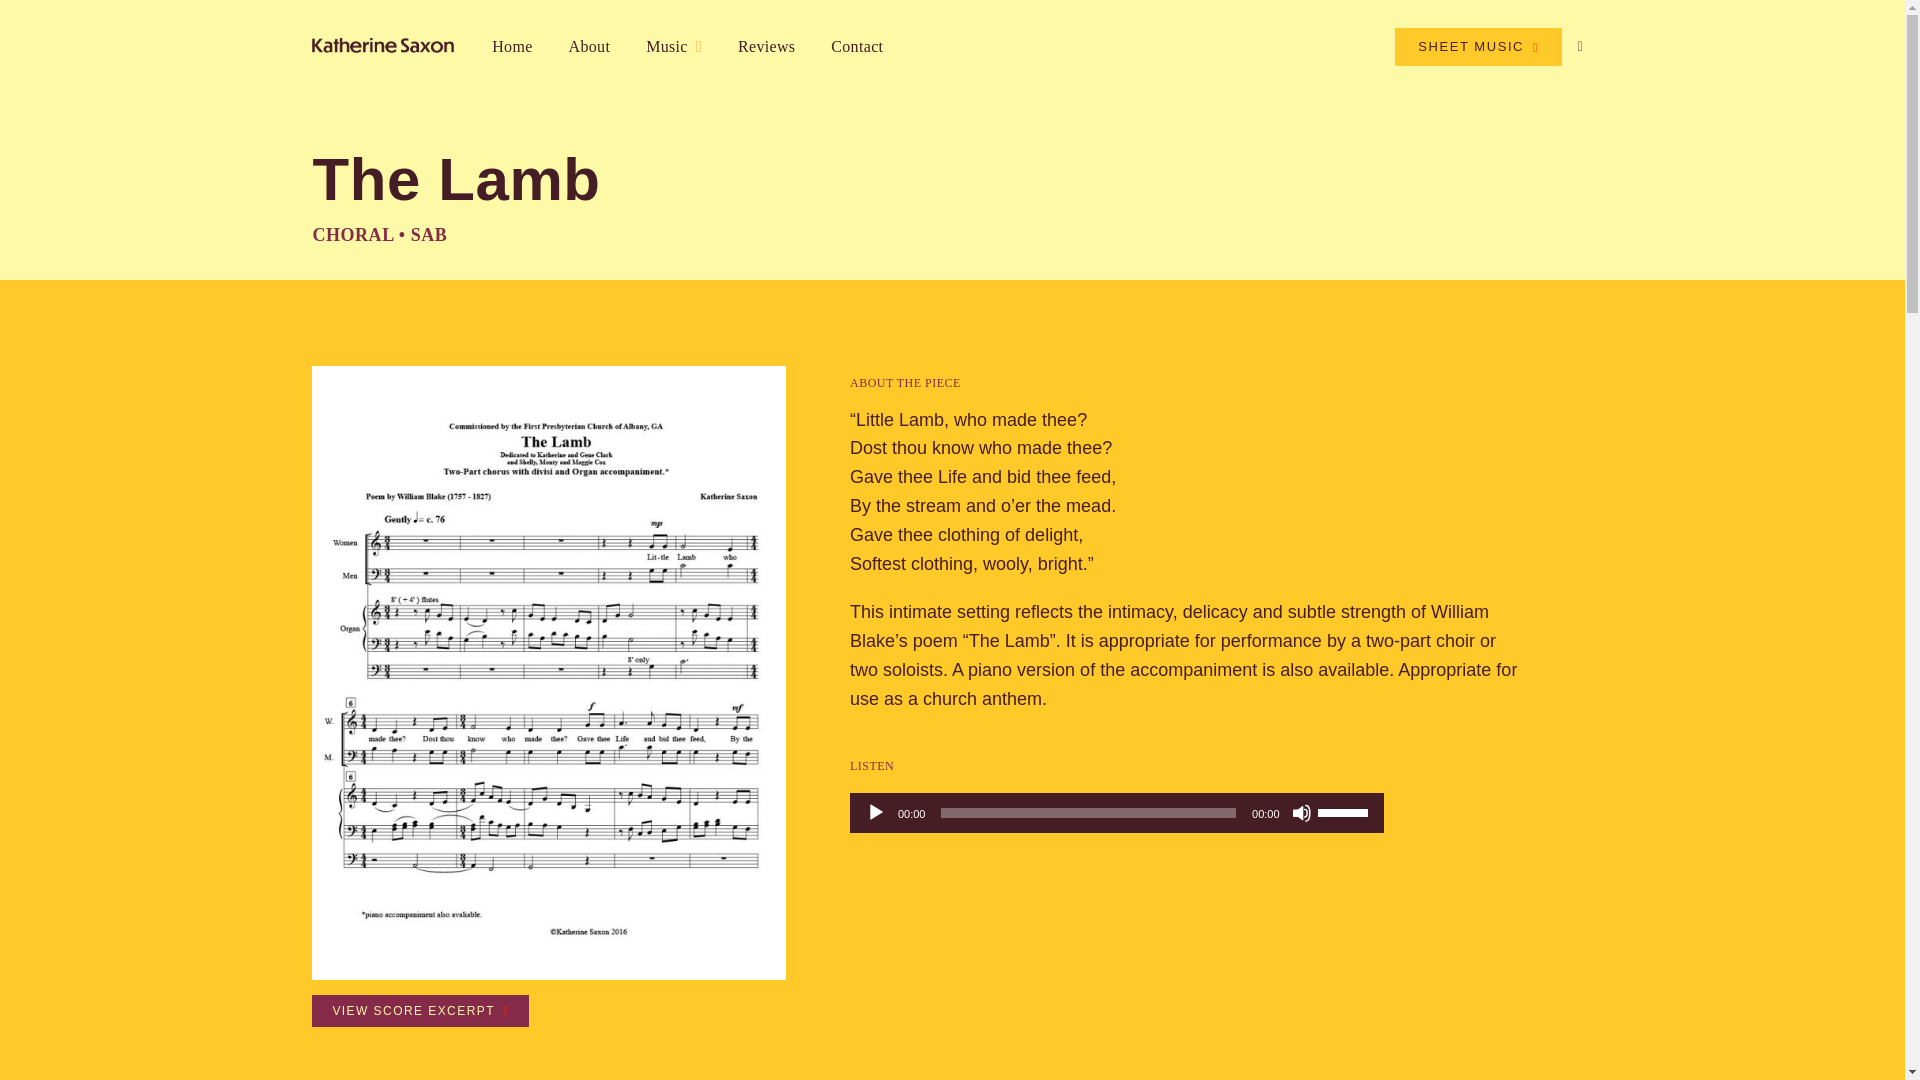  Describe the element at coordinates (590, 46) in the screenshot. I see `About` at that location.